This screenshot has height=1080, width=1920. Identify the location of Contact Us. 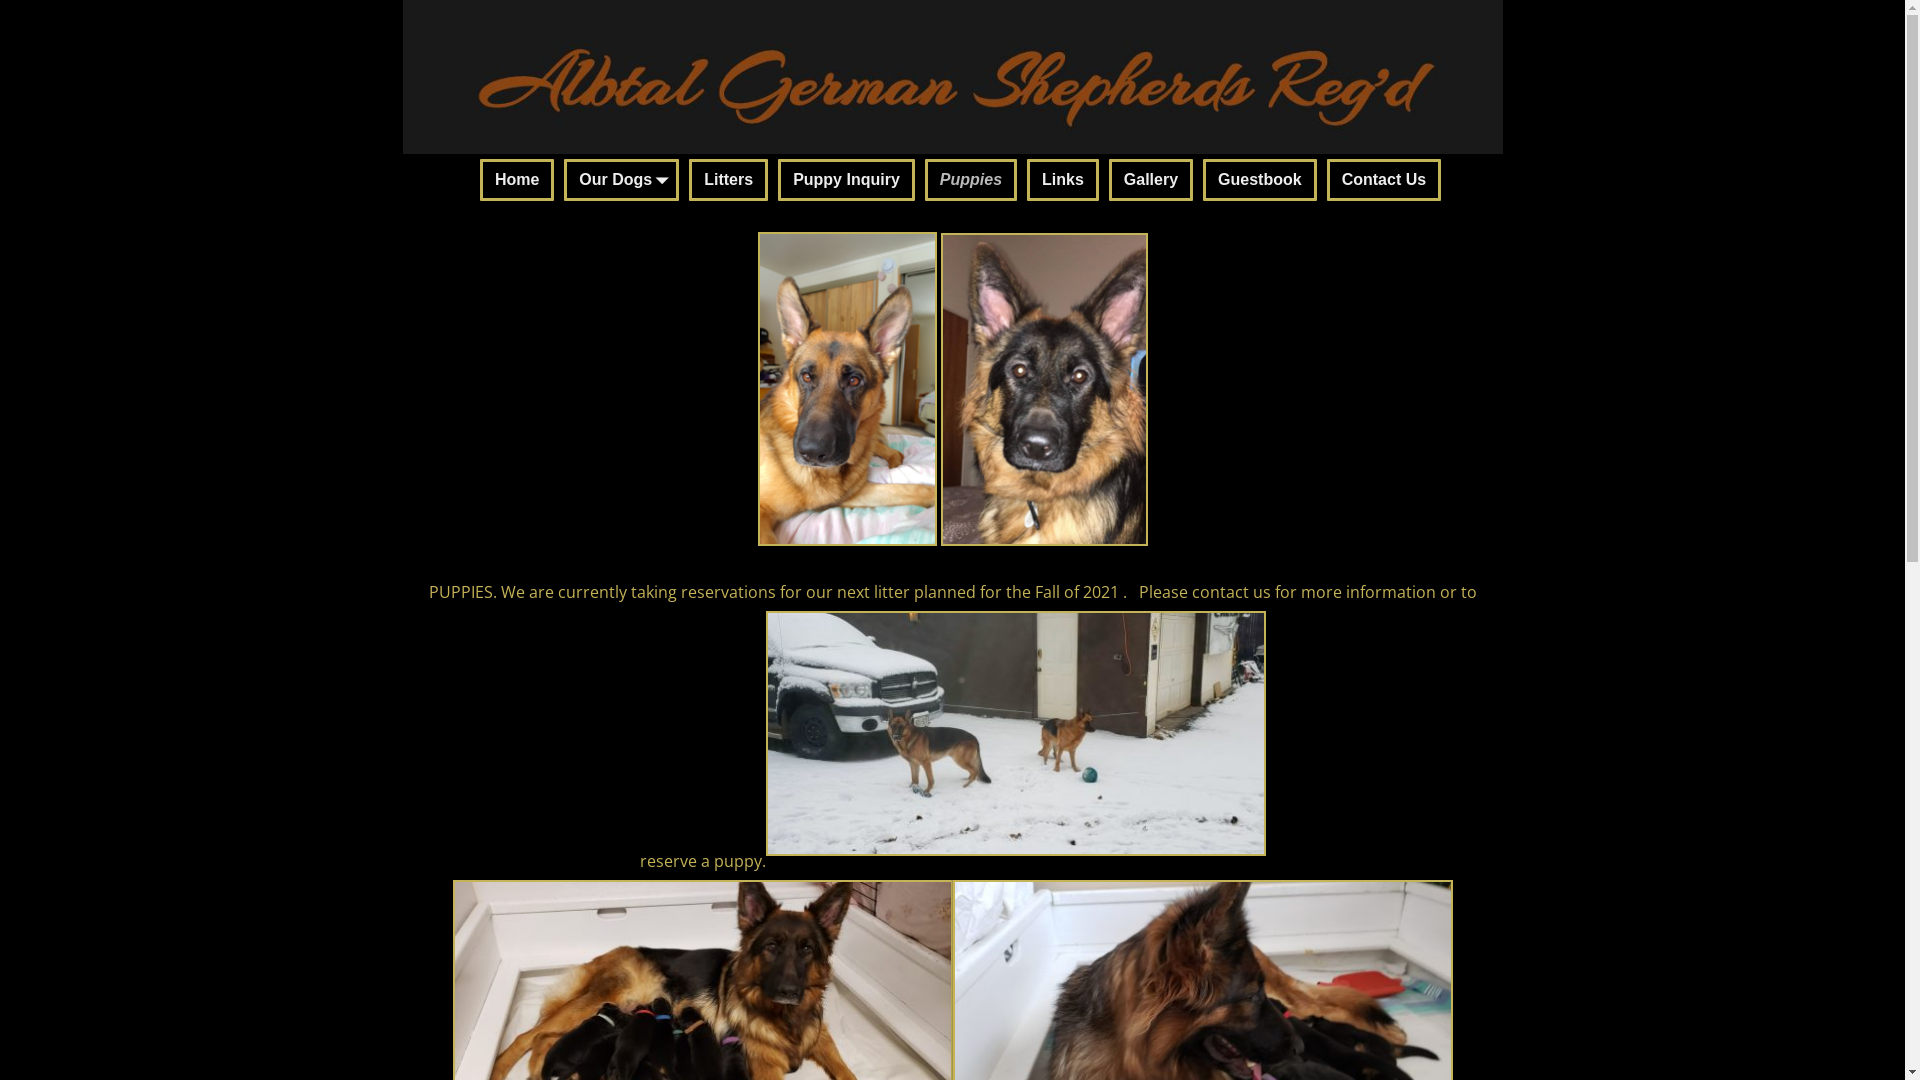
(1384, 180).